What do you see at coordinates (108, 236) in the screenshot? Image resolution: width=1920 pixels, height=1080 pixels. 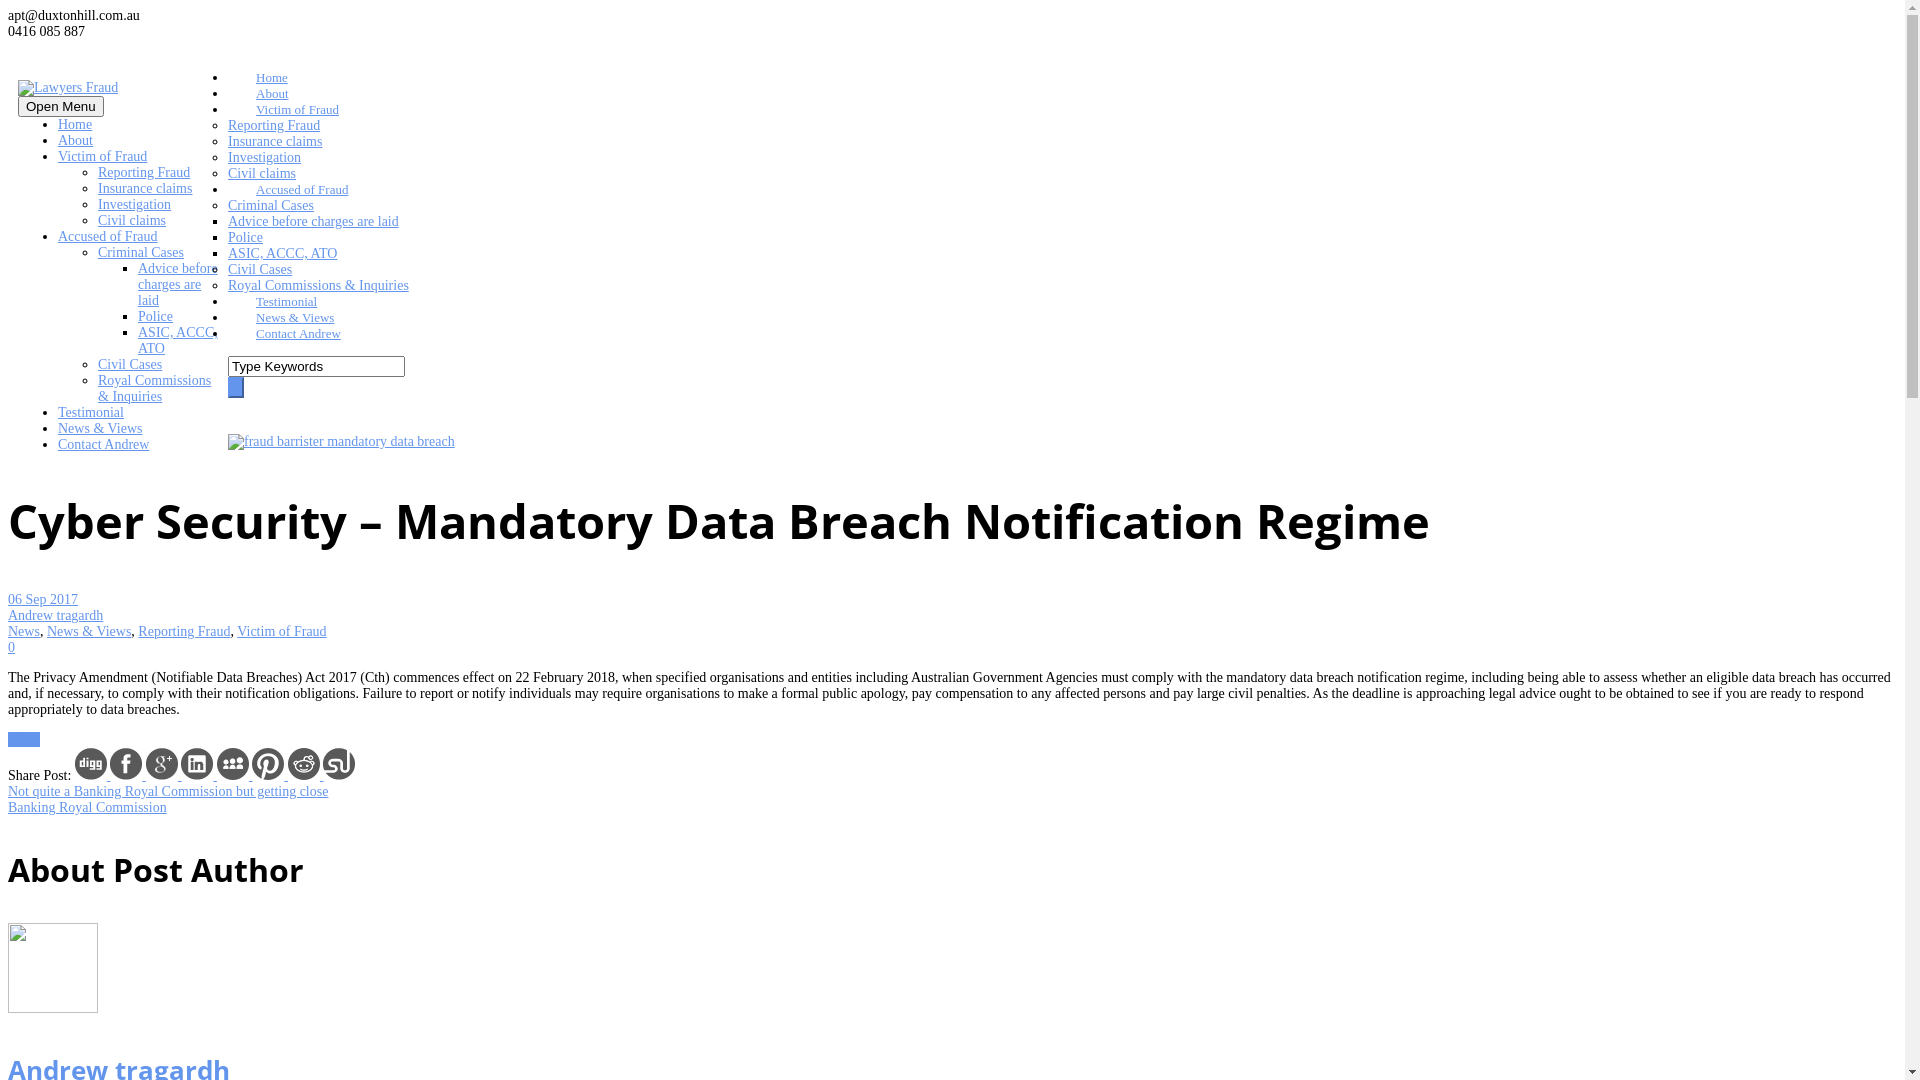 I see `Accused of Fraud` at bounding box center [108, 236].